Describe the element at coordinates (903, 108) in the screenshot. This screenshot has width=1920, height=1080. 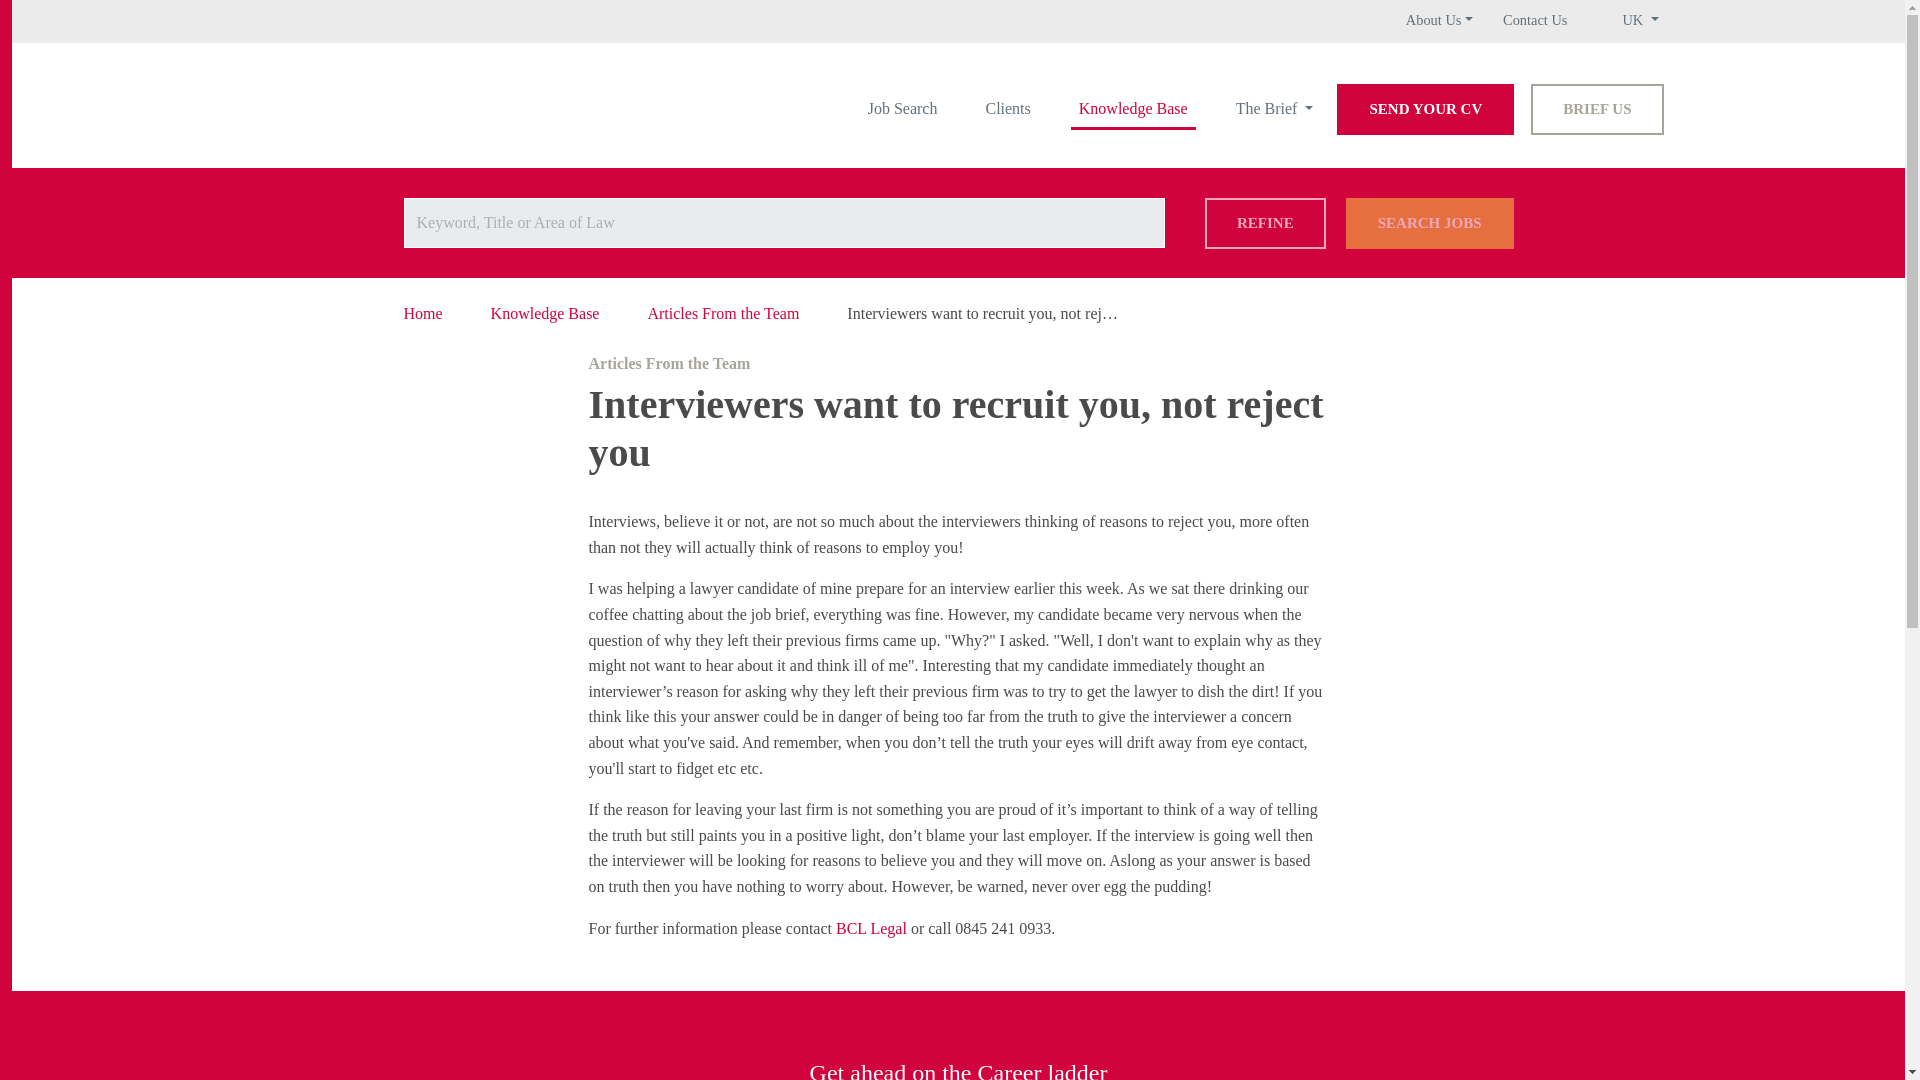
I see `Job Search` at that location.